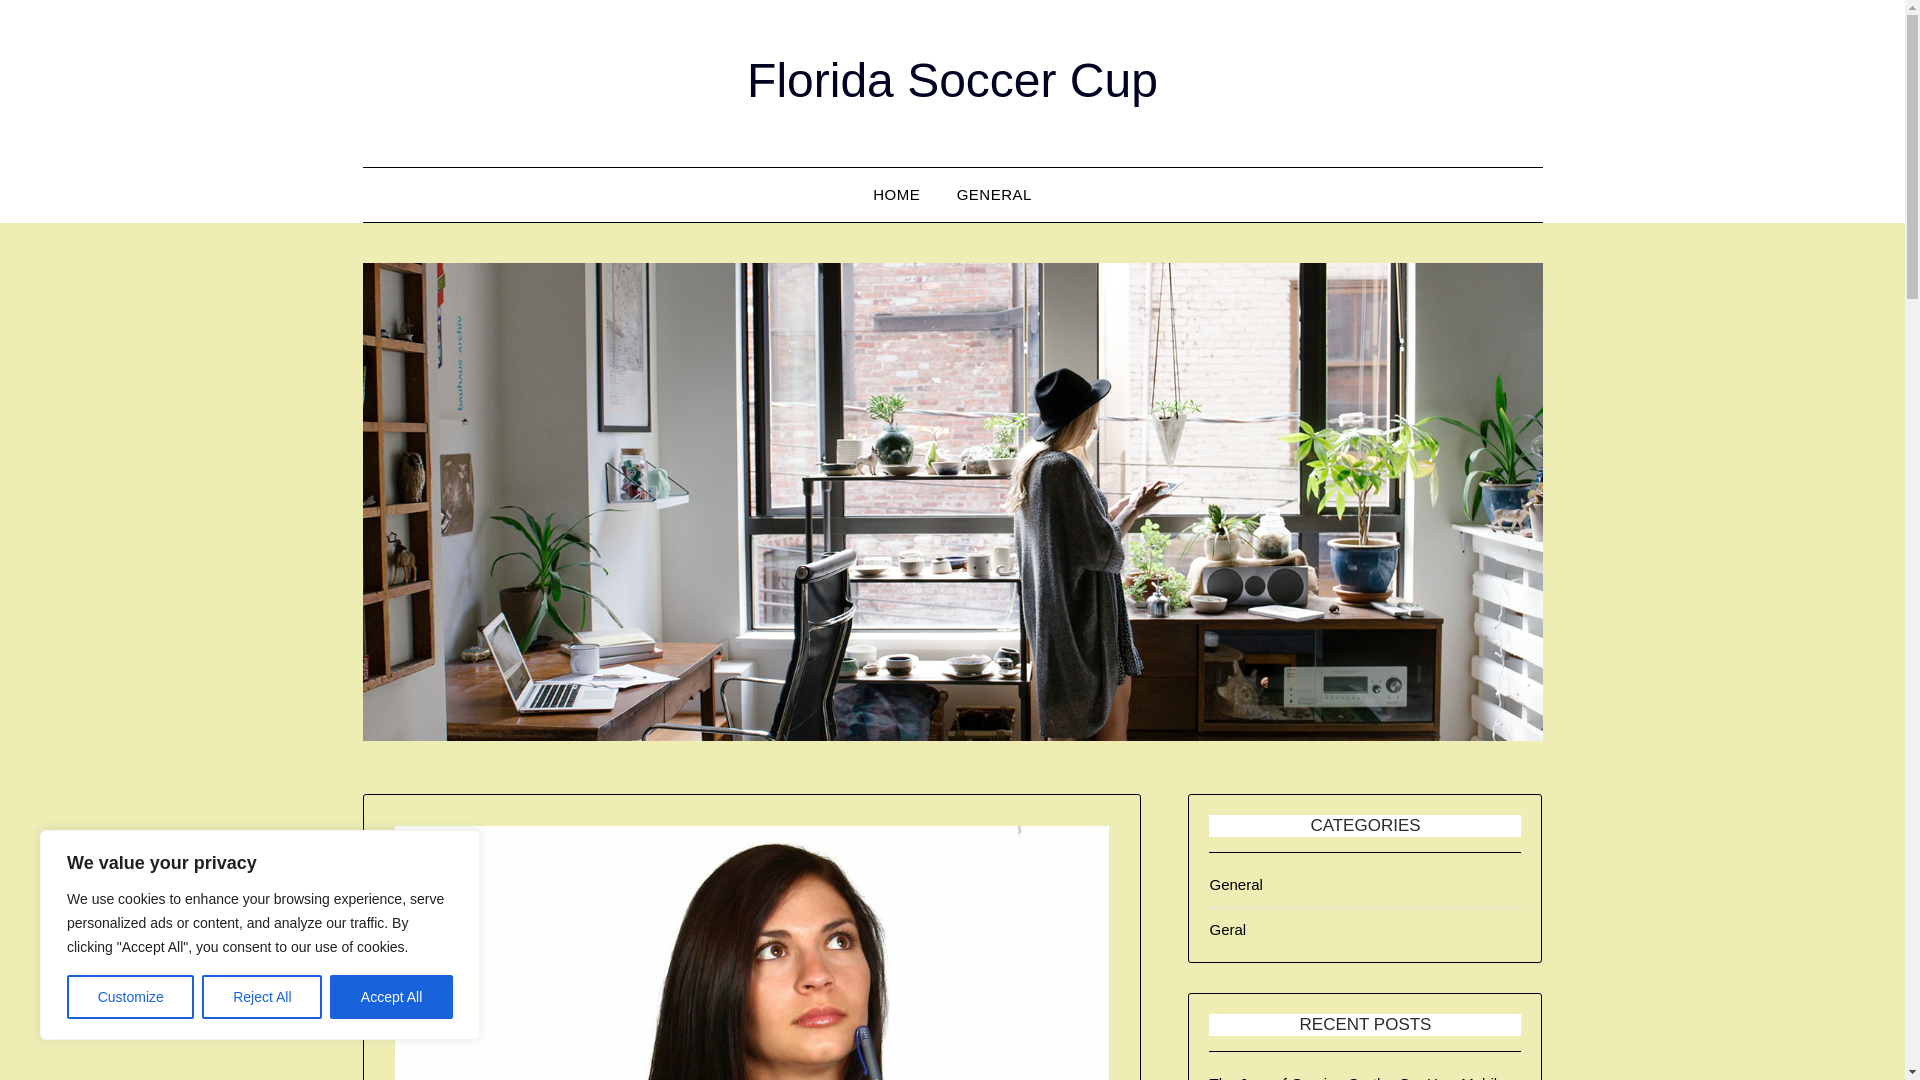  What do you see at coordinates (130, 997) in the screenshot?
I see `Customize` at bounding box center [130, 997].